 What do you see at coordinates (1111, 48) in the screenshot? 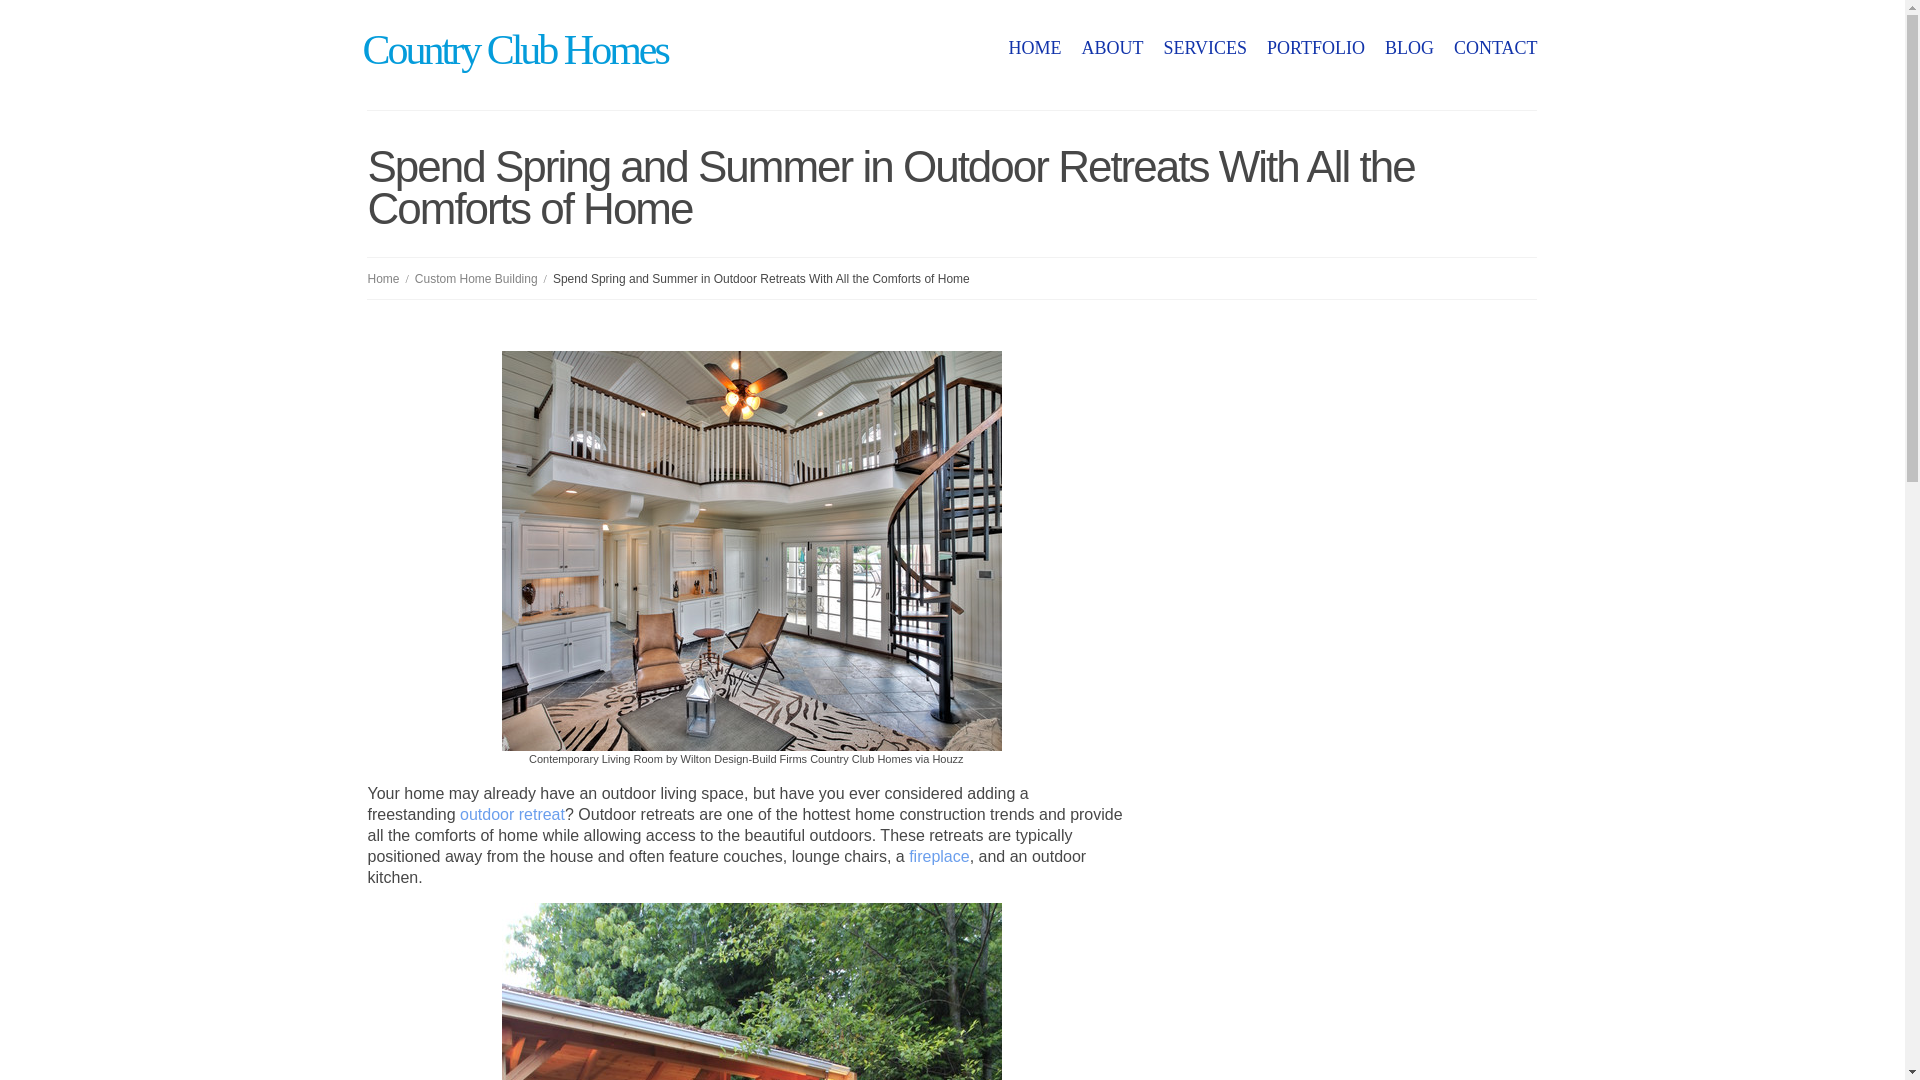
I see `ABOUT` at bounding box center [1111, 48].